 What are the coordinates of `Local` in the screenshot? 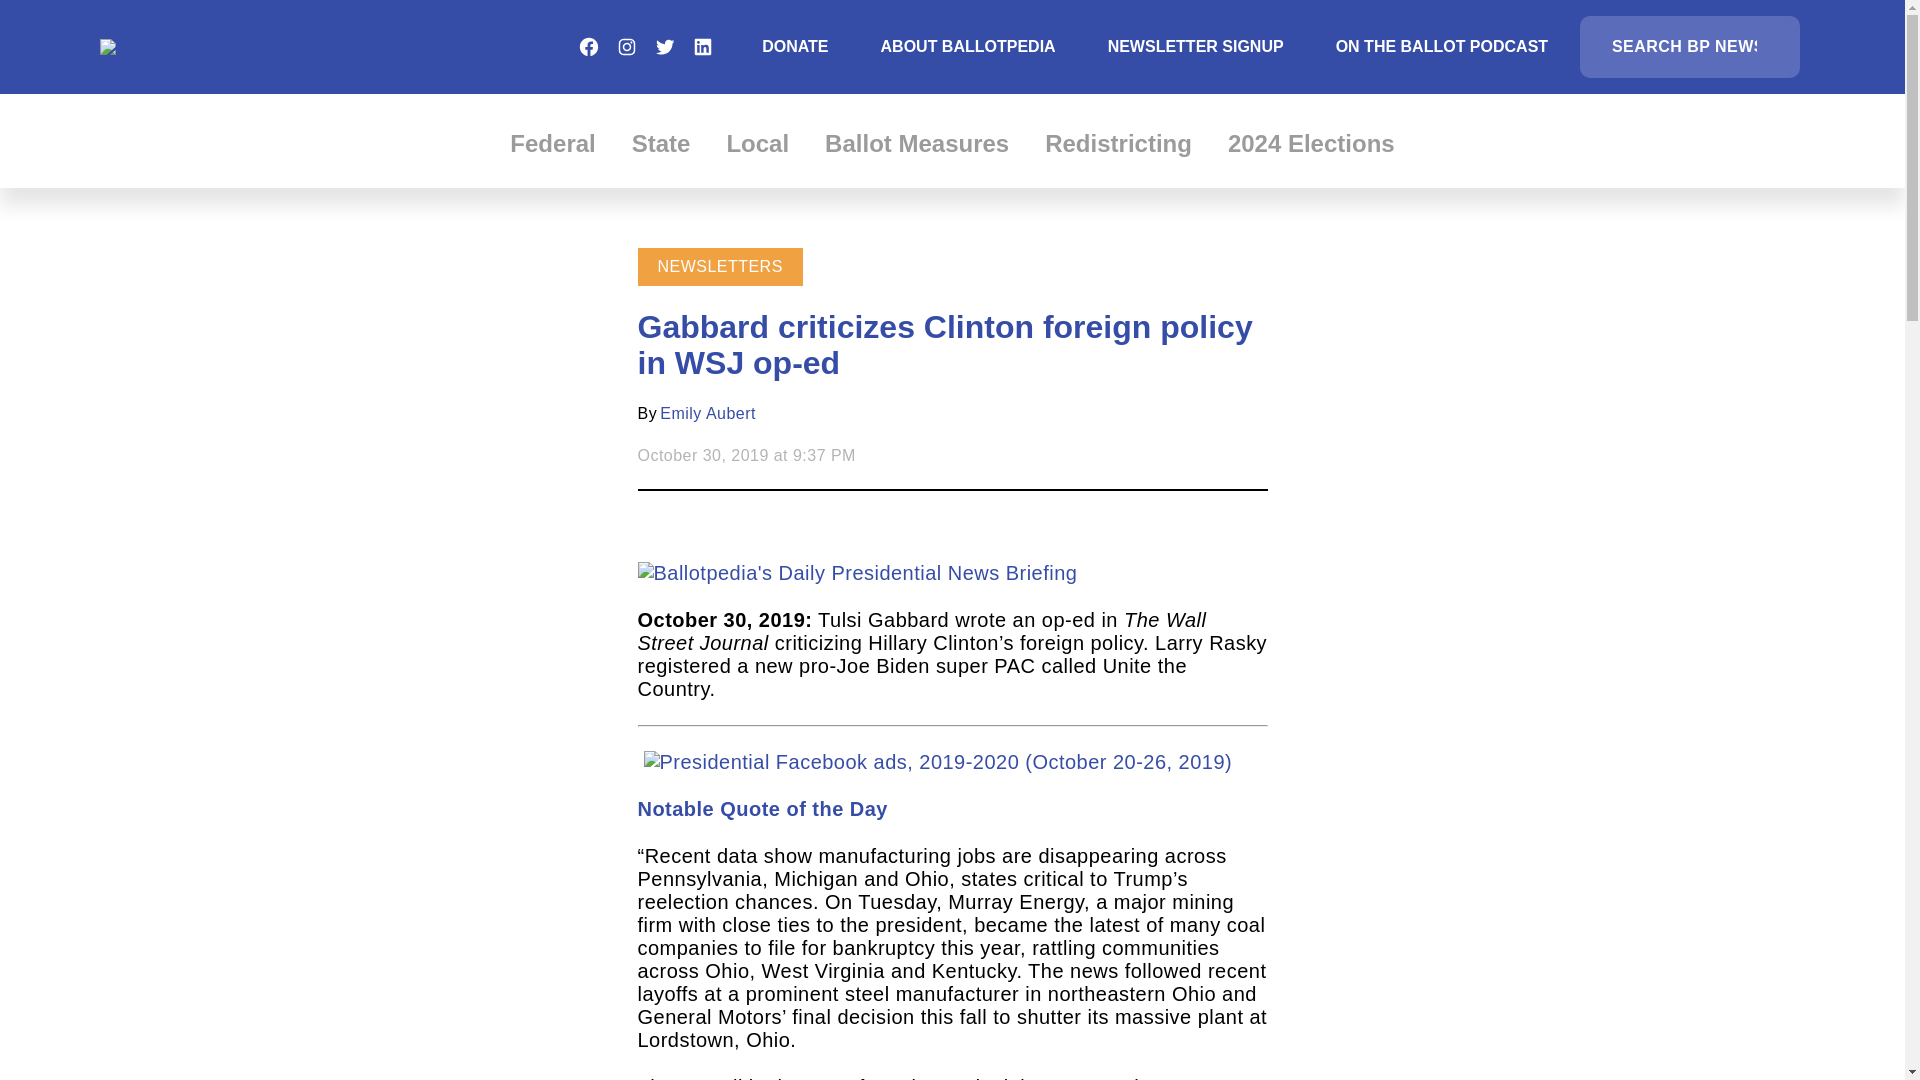 It's located at (757, 143).